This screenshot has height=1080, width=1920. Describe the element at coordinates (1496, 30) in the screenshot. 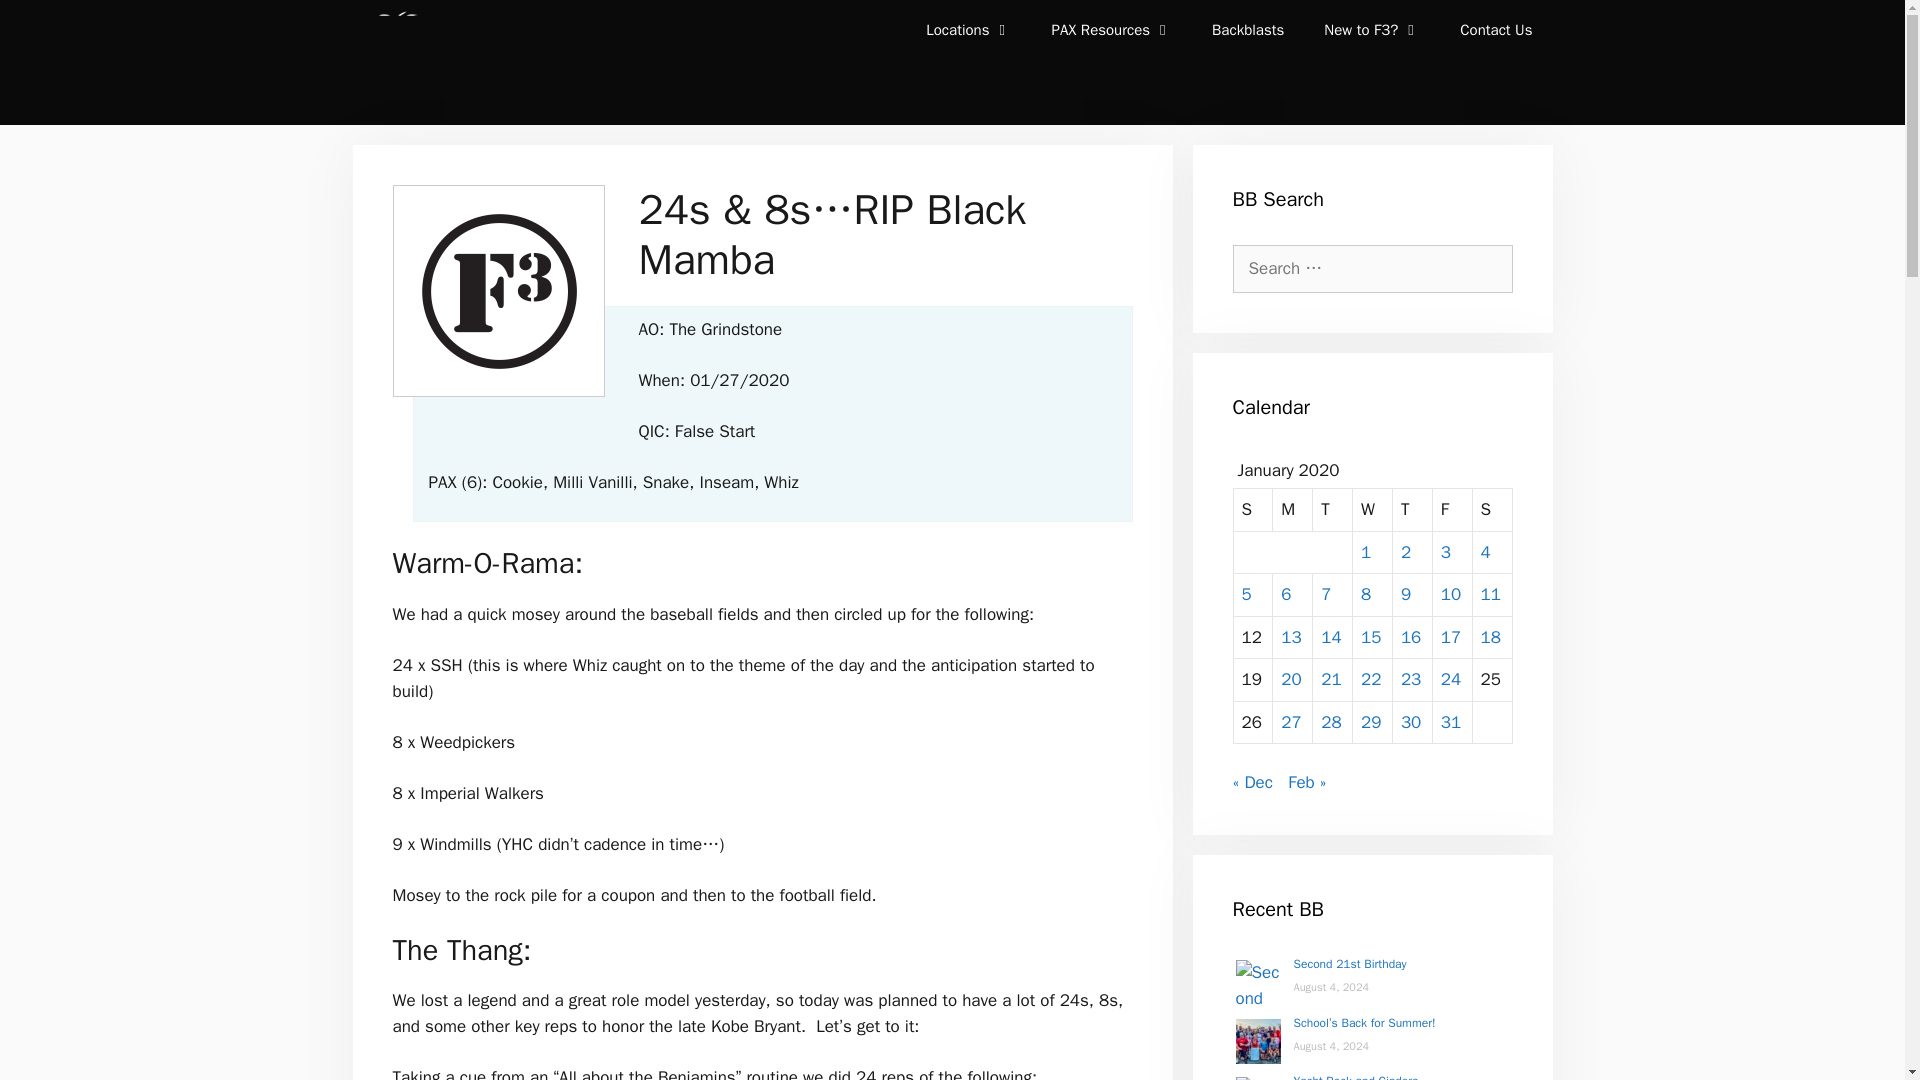

I see `Contact Us` at that location.